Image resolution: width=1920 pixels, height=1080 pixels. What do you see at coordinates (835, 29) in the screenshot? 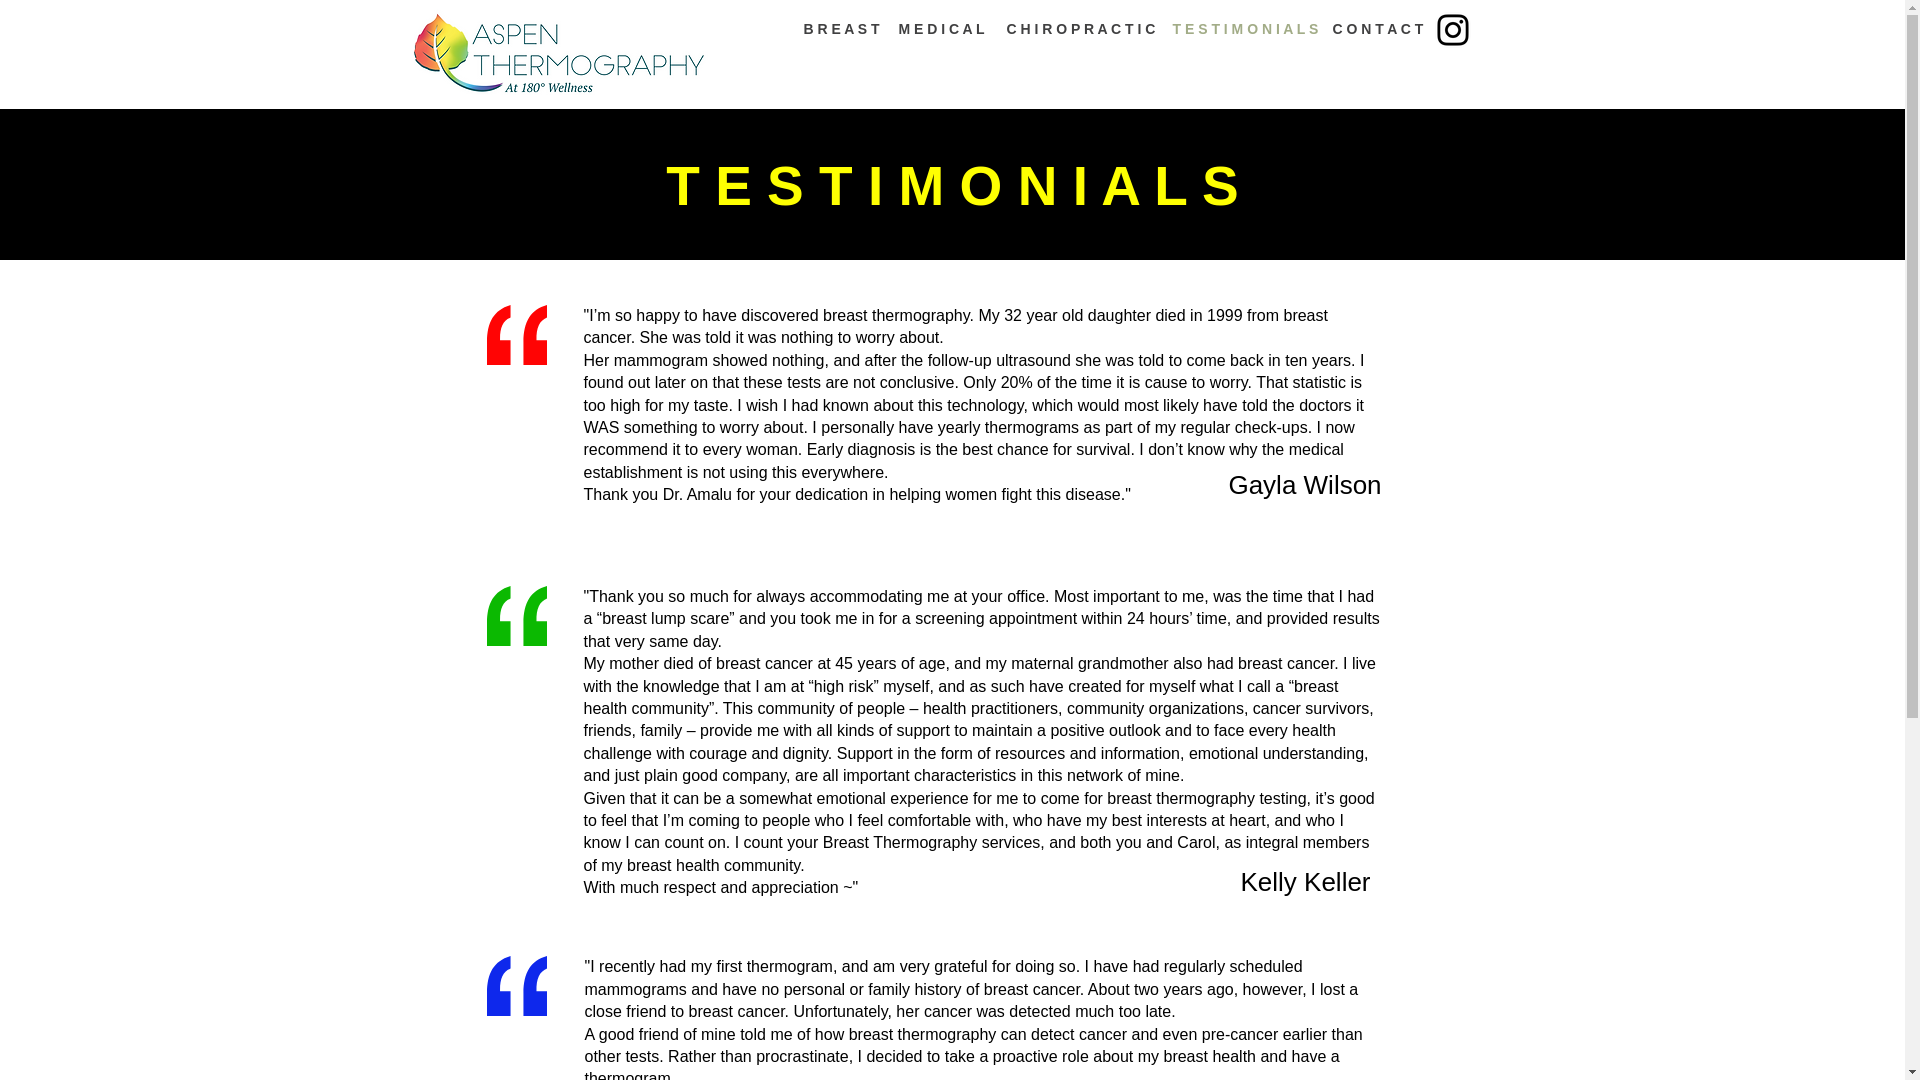
I see `B R E A S T` at bounding box center [835, 29].